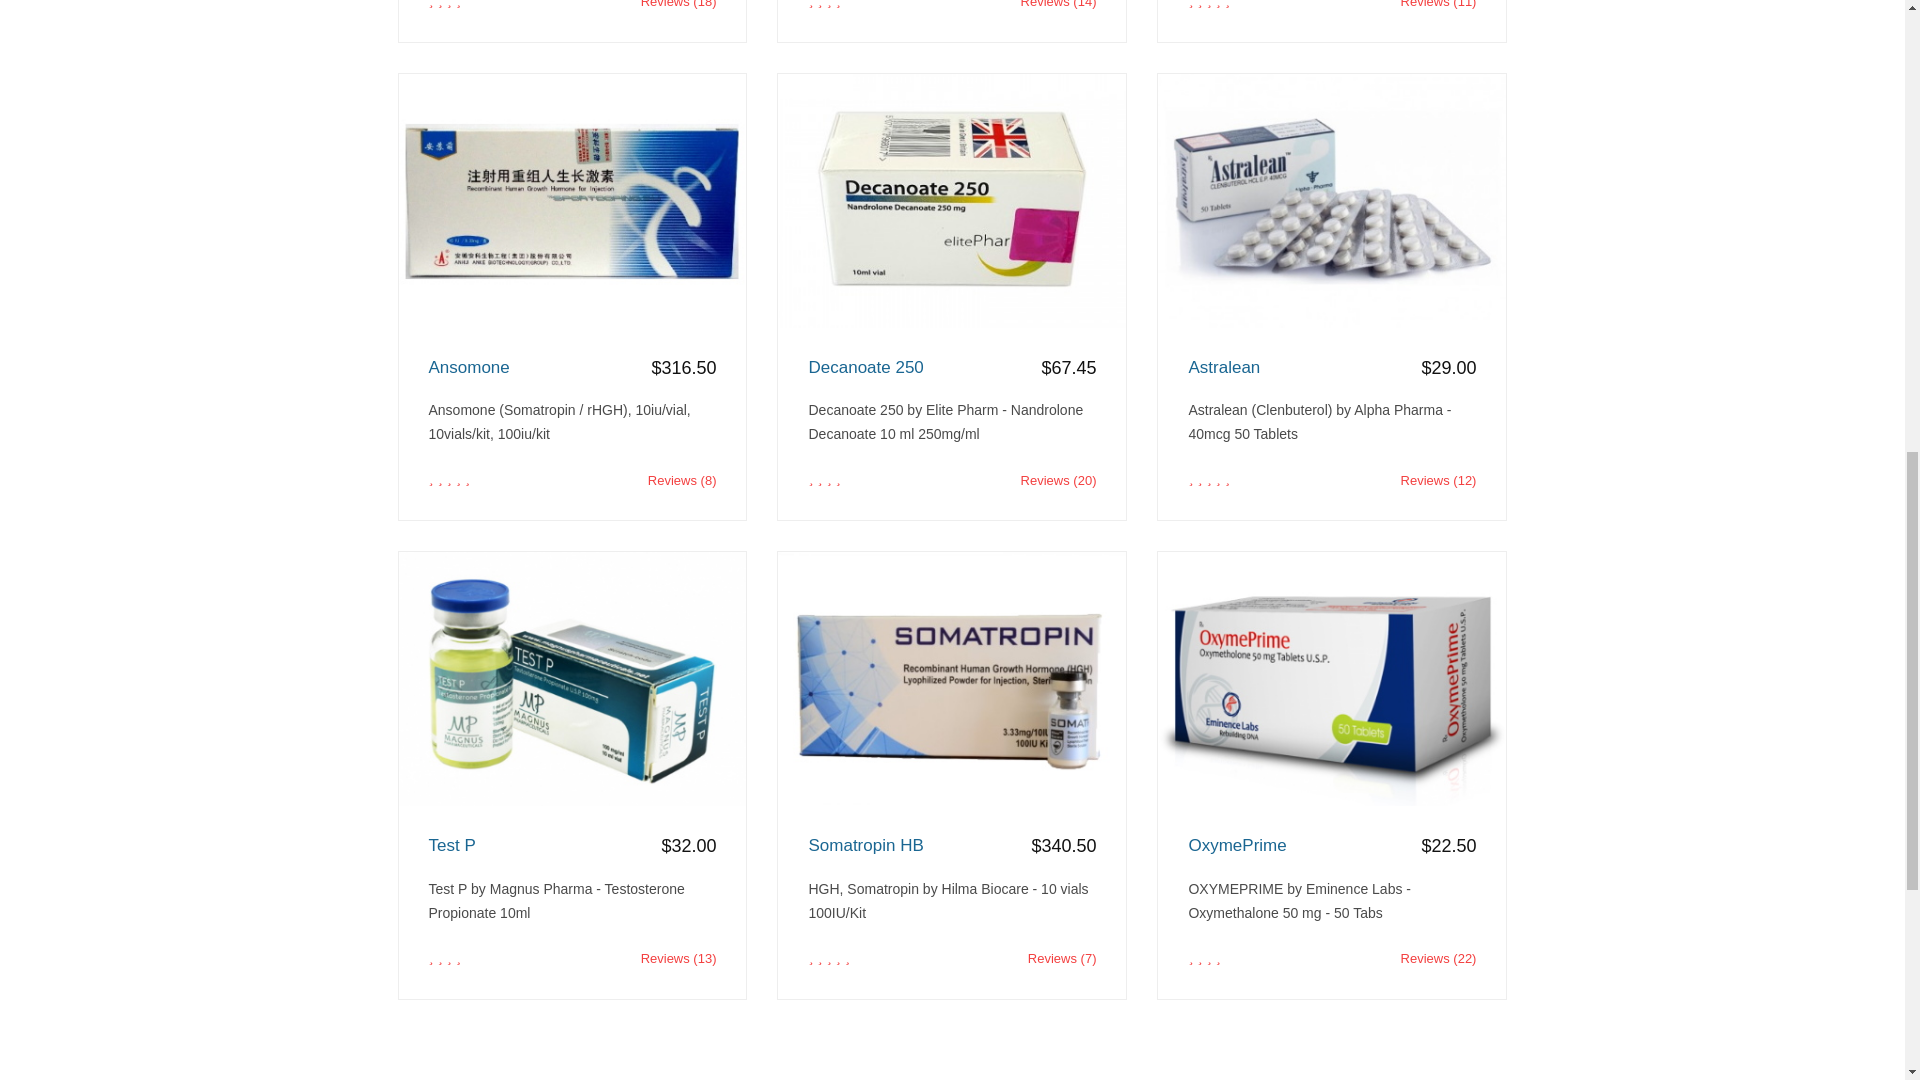 The width and height of the screenshot is (1920, 1080). What do you see at coordinates (952, 846) in the screenshot?
I see `Somatropin HB` at bounding box center [952, 846].